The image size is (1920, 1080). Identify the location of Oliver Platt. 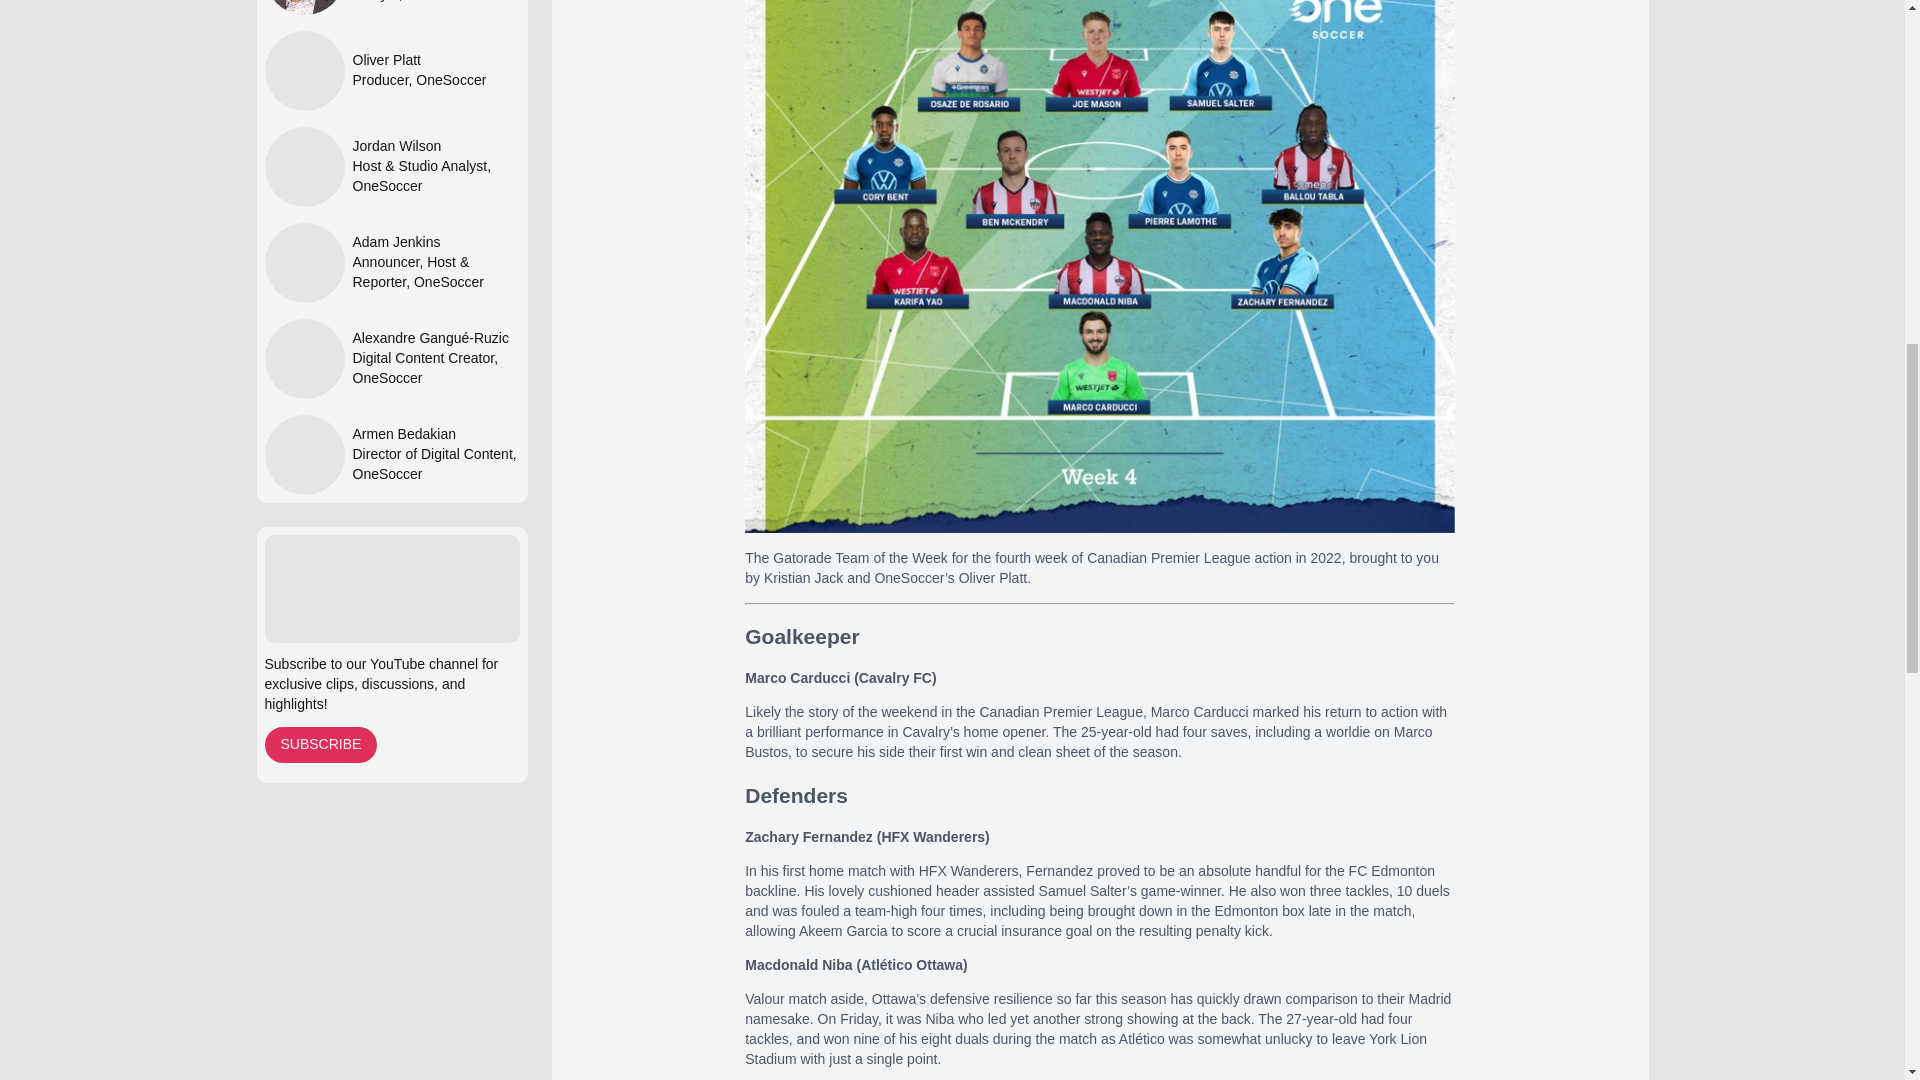
(418, 60).